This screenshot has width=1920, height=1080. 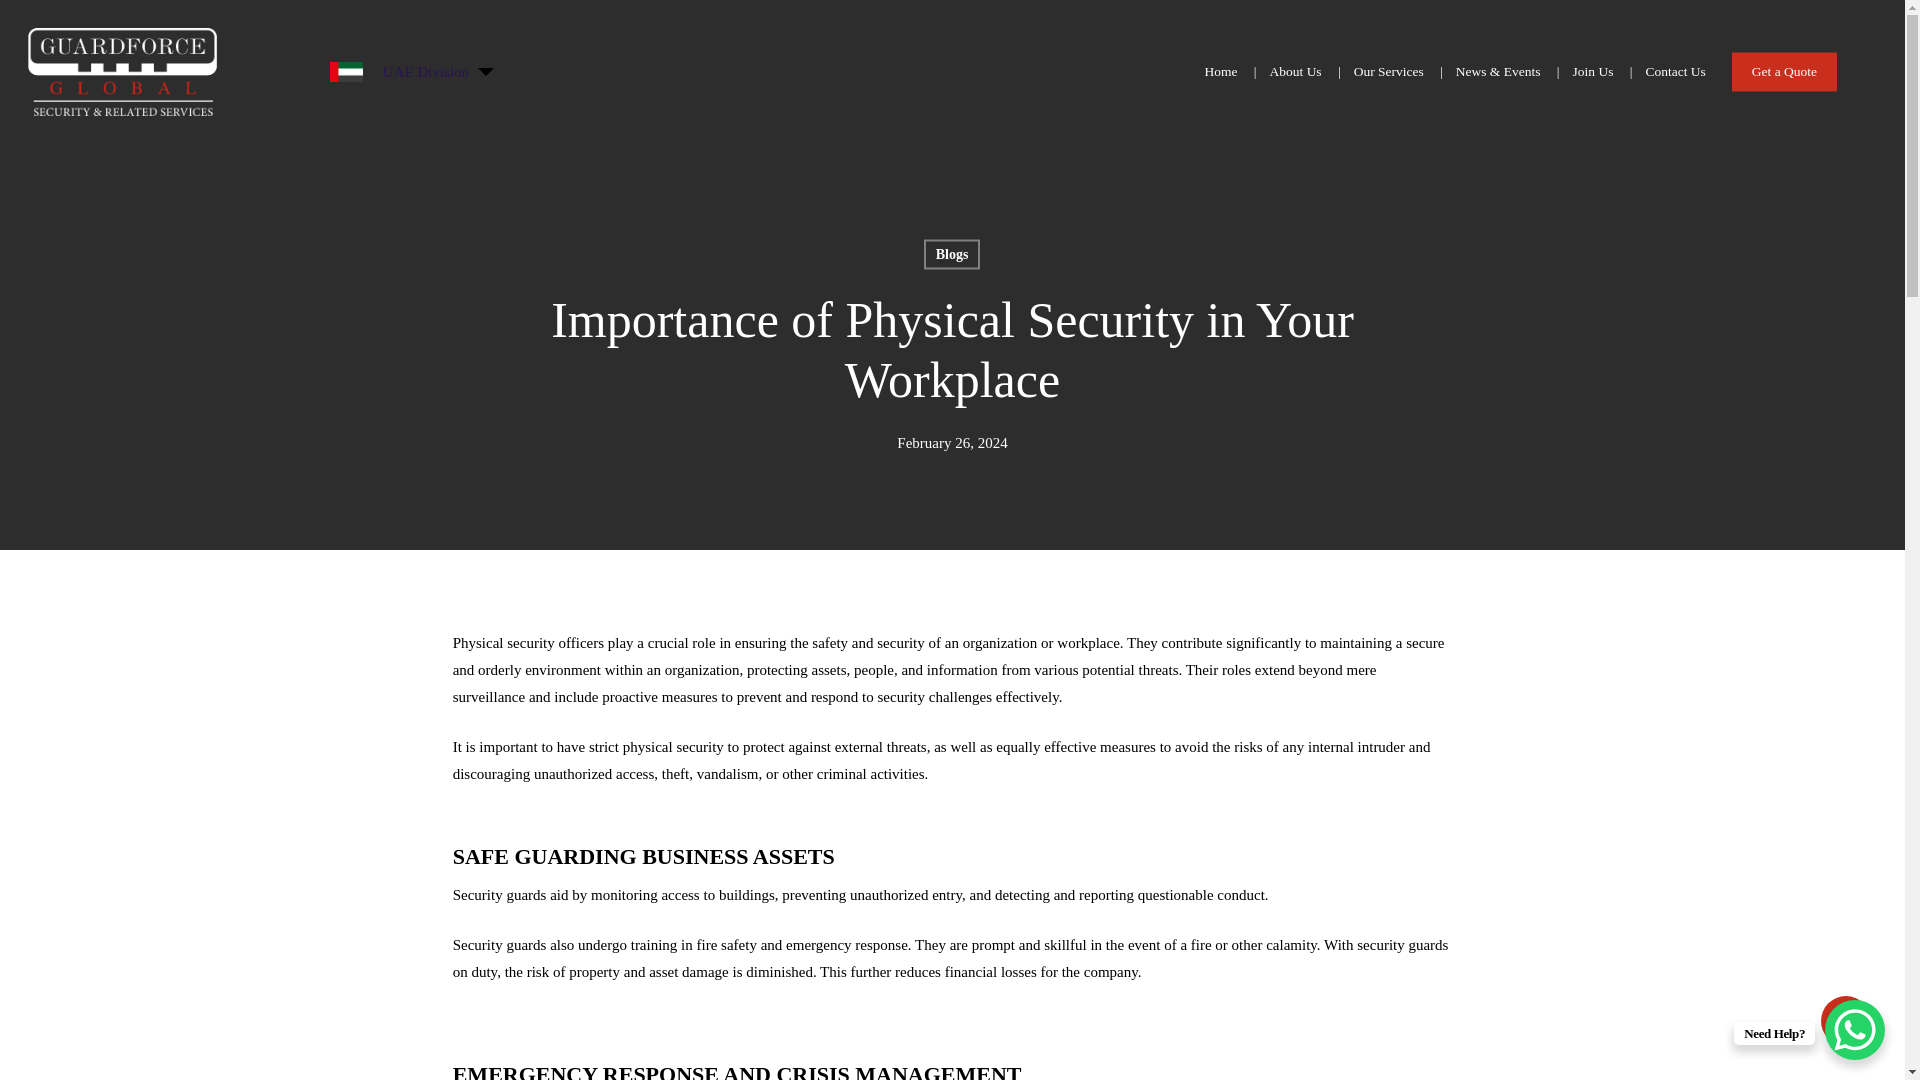 What do you see at coordinates (426, 72) in the screenshot?
I see `UAE Division` at bounding box center [426, 72].